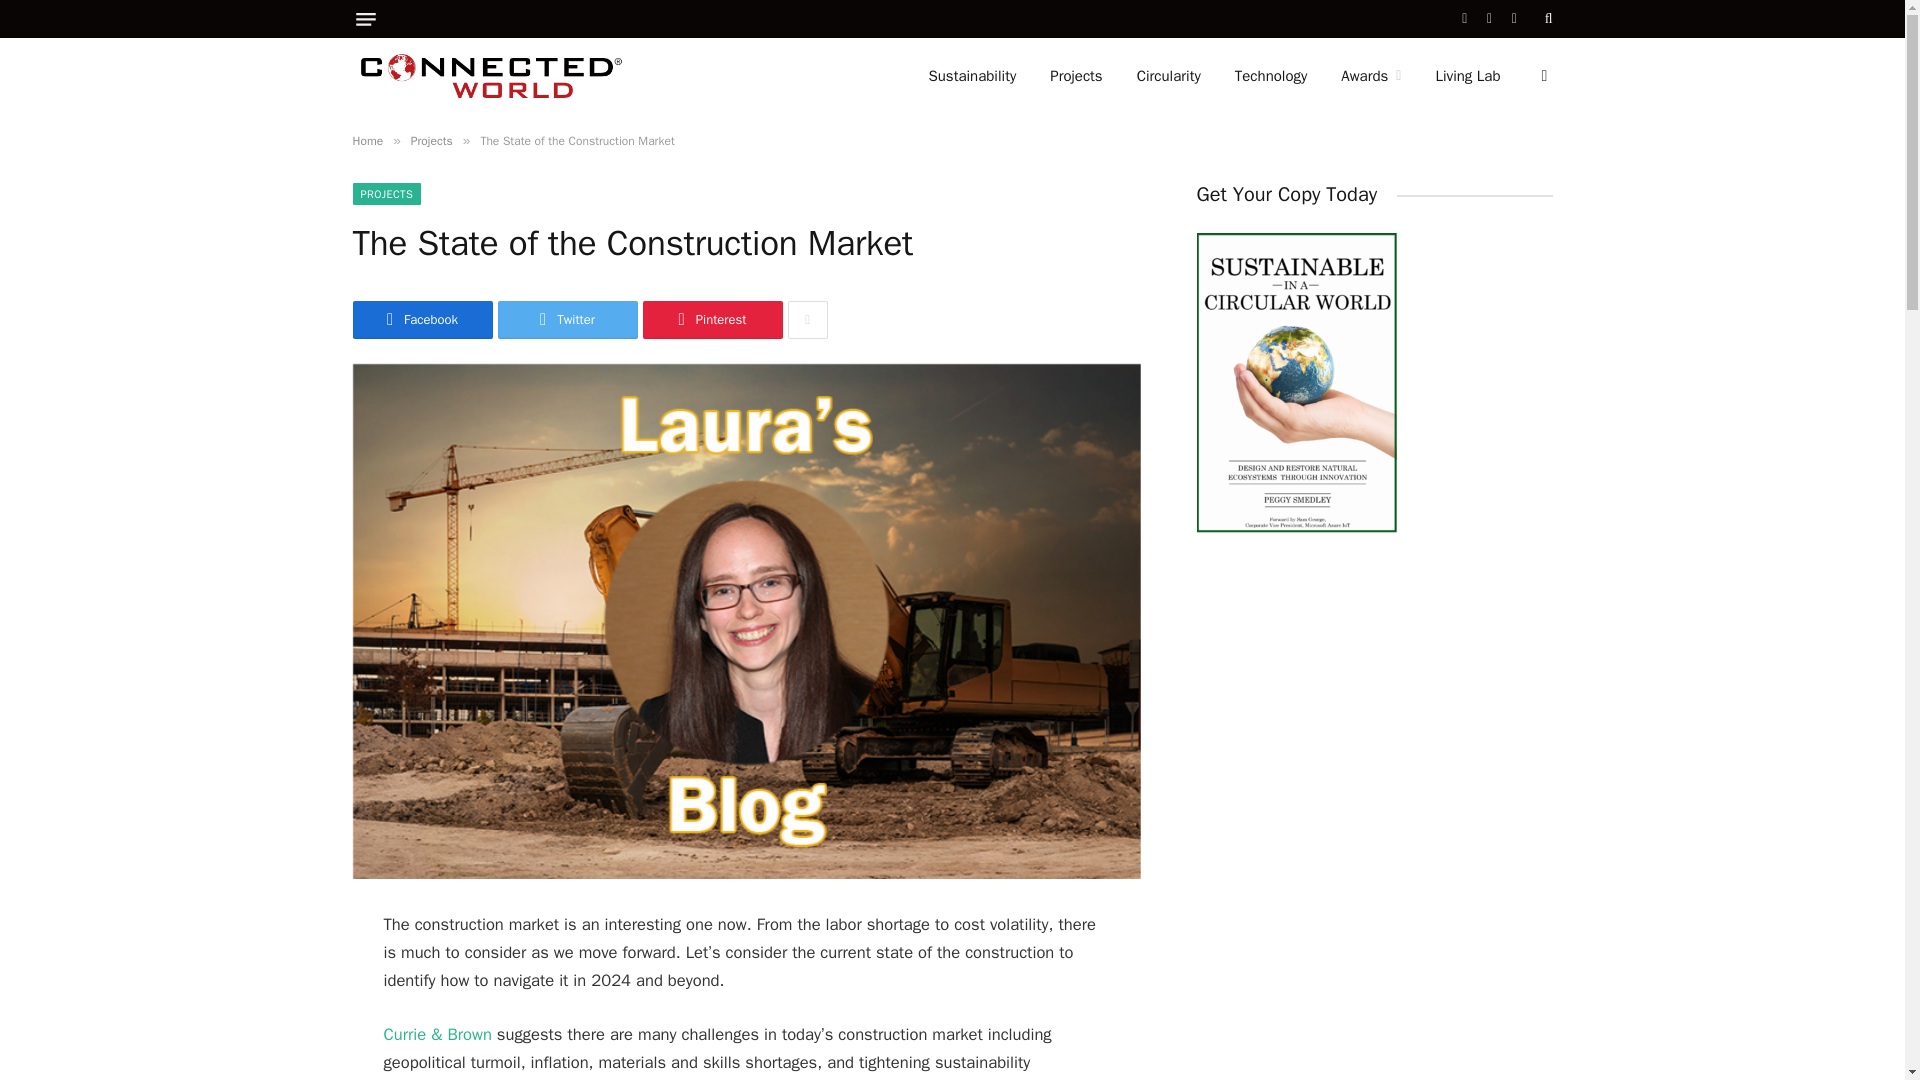  I want to click on Share on Twitter, so click(567, 320).